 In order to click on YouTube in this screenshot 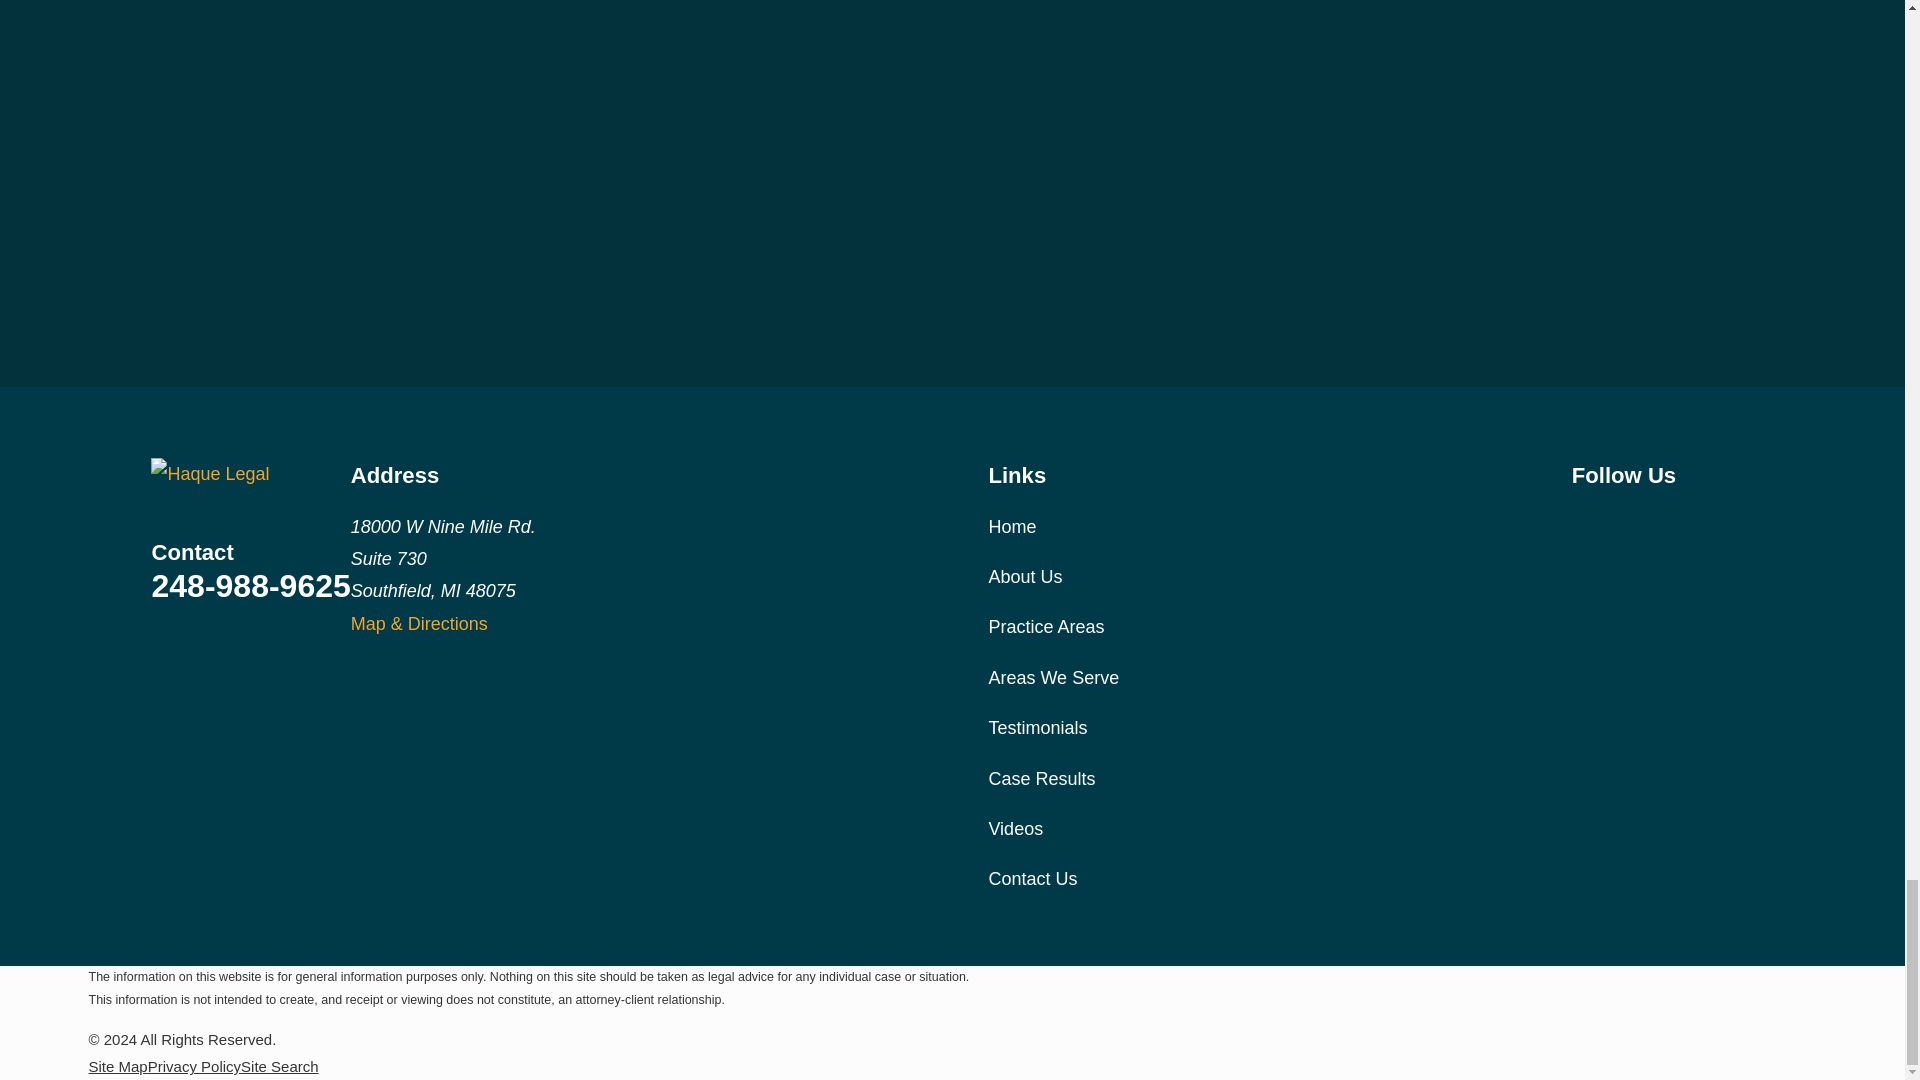, I will do `click(1688, 522)`.